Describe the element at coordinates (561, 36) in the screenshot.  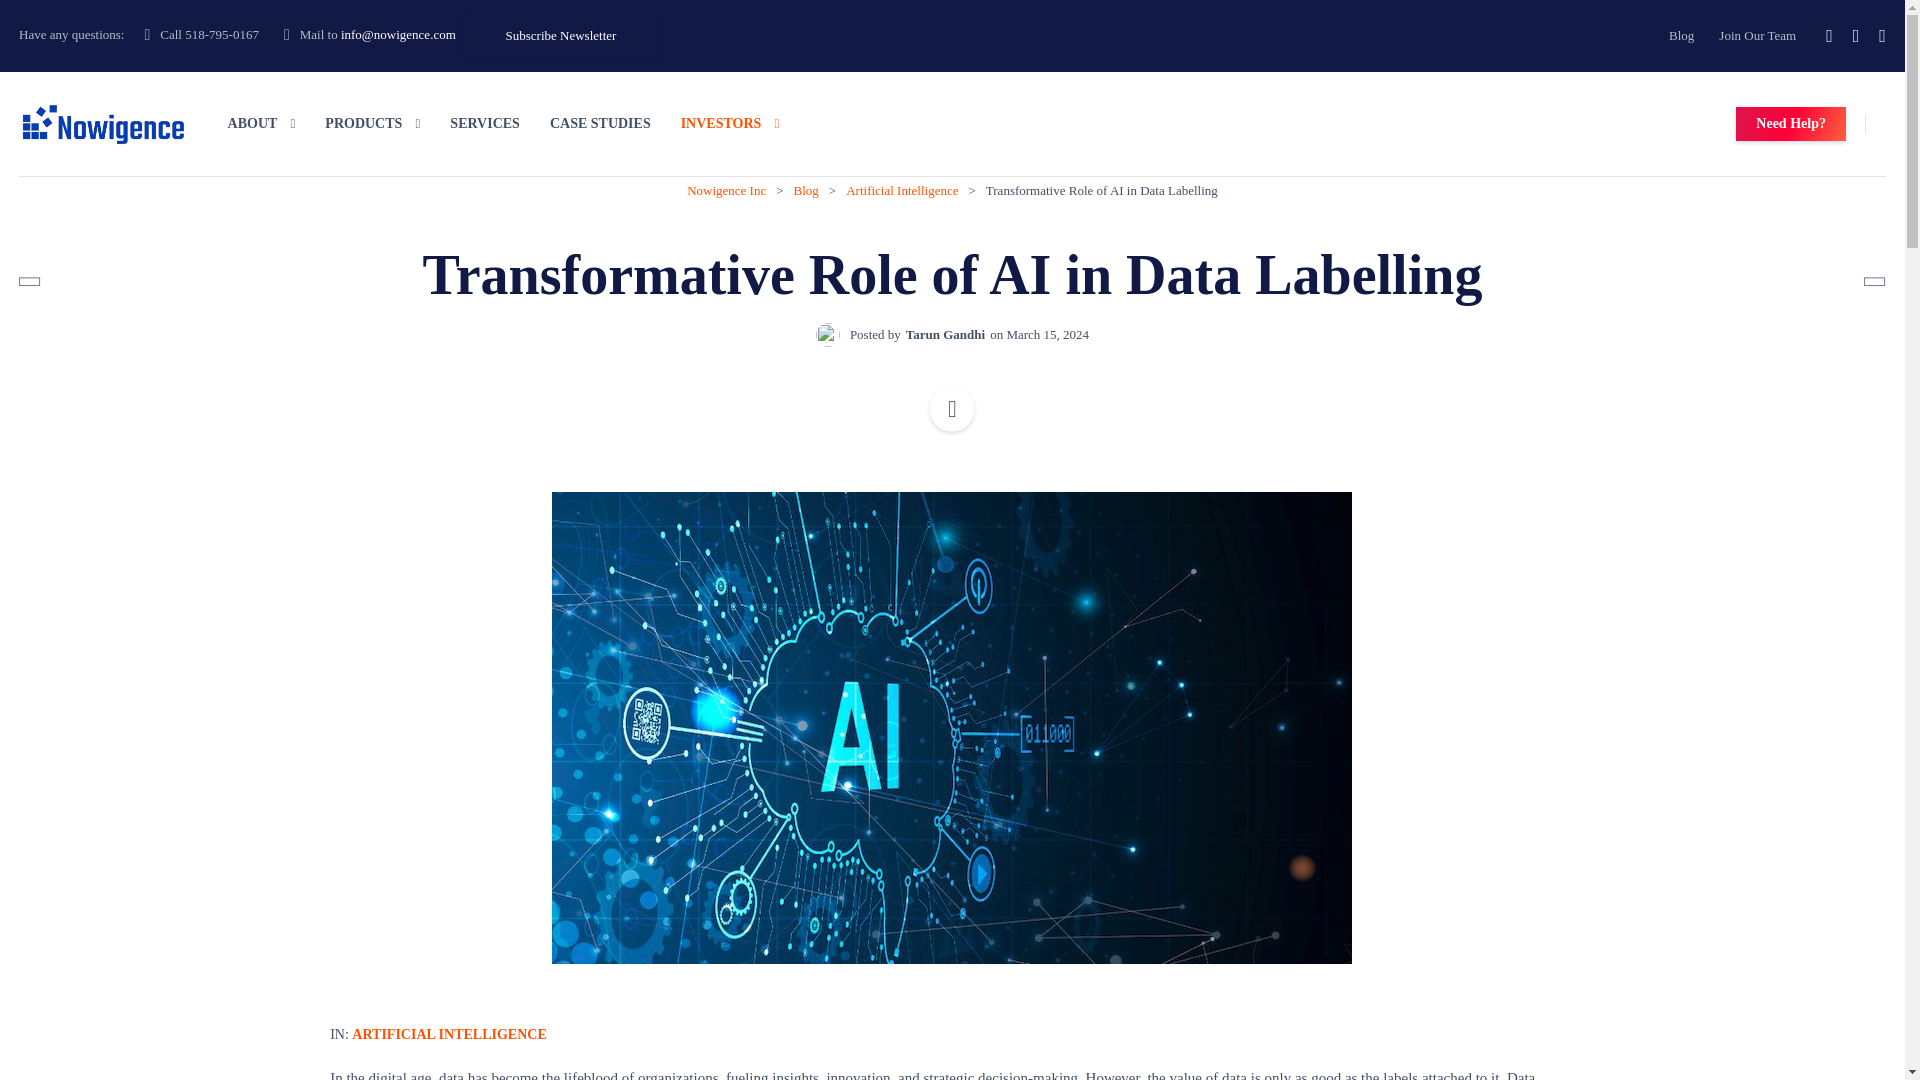
I see `Subscribe Newsletter` at that location.